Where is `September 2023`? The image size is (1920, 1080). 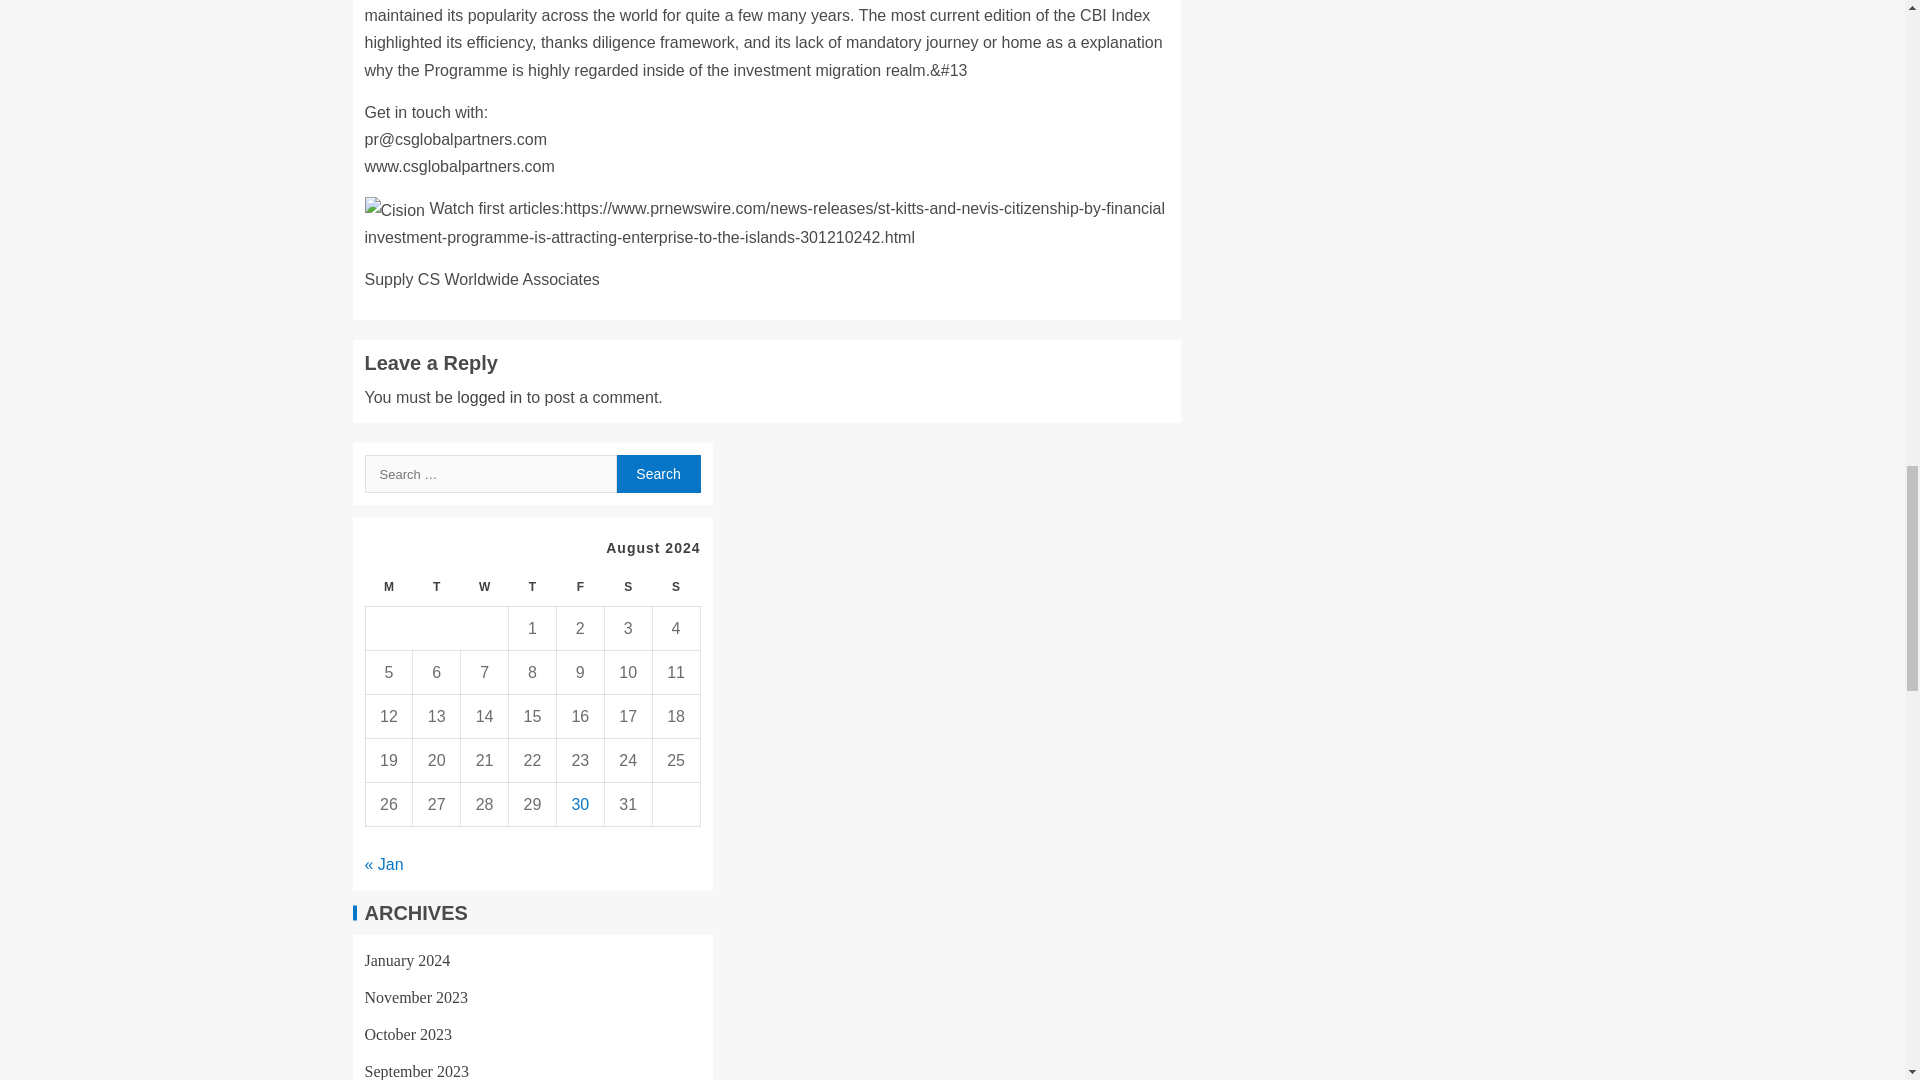 September 2023 is located at coordinates (416, 1071).